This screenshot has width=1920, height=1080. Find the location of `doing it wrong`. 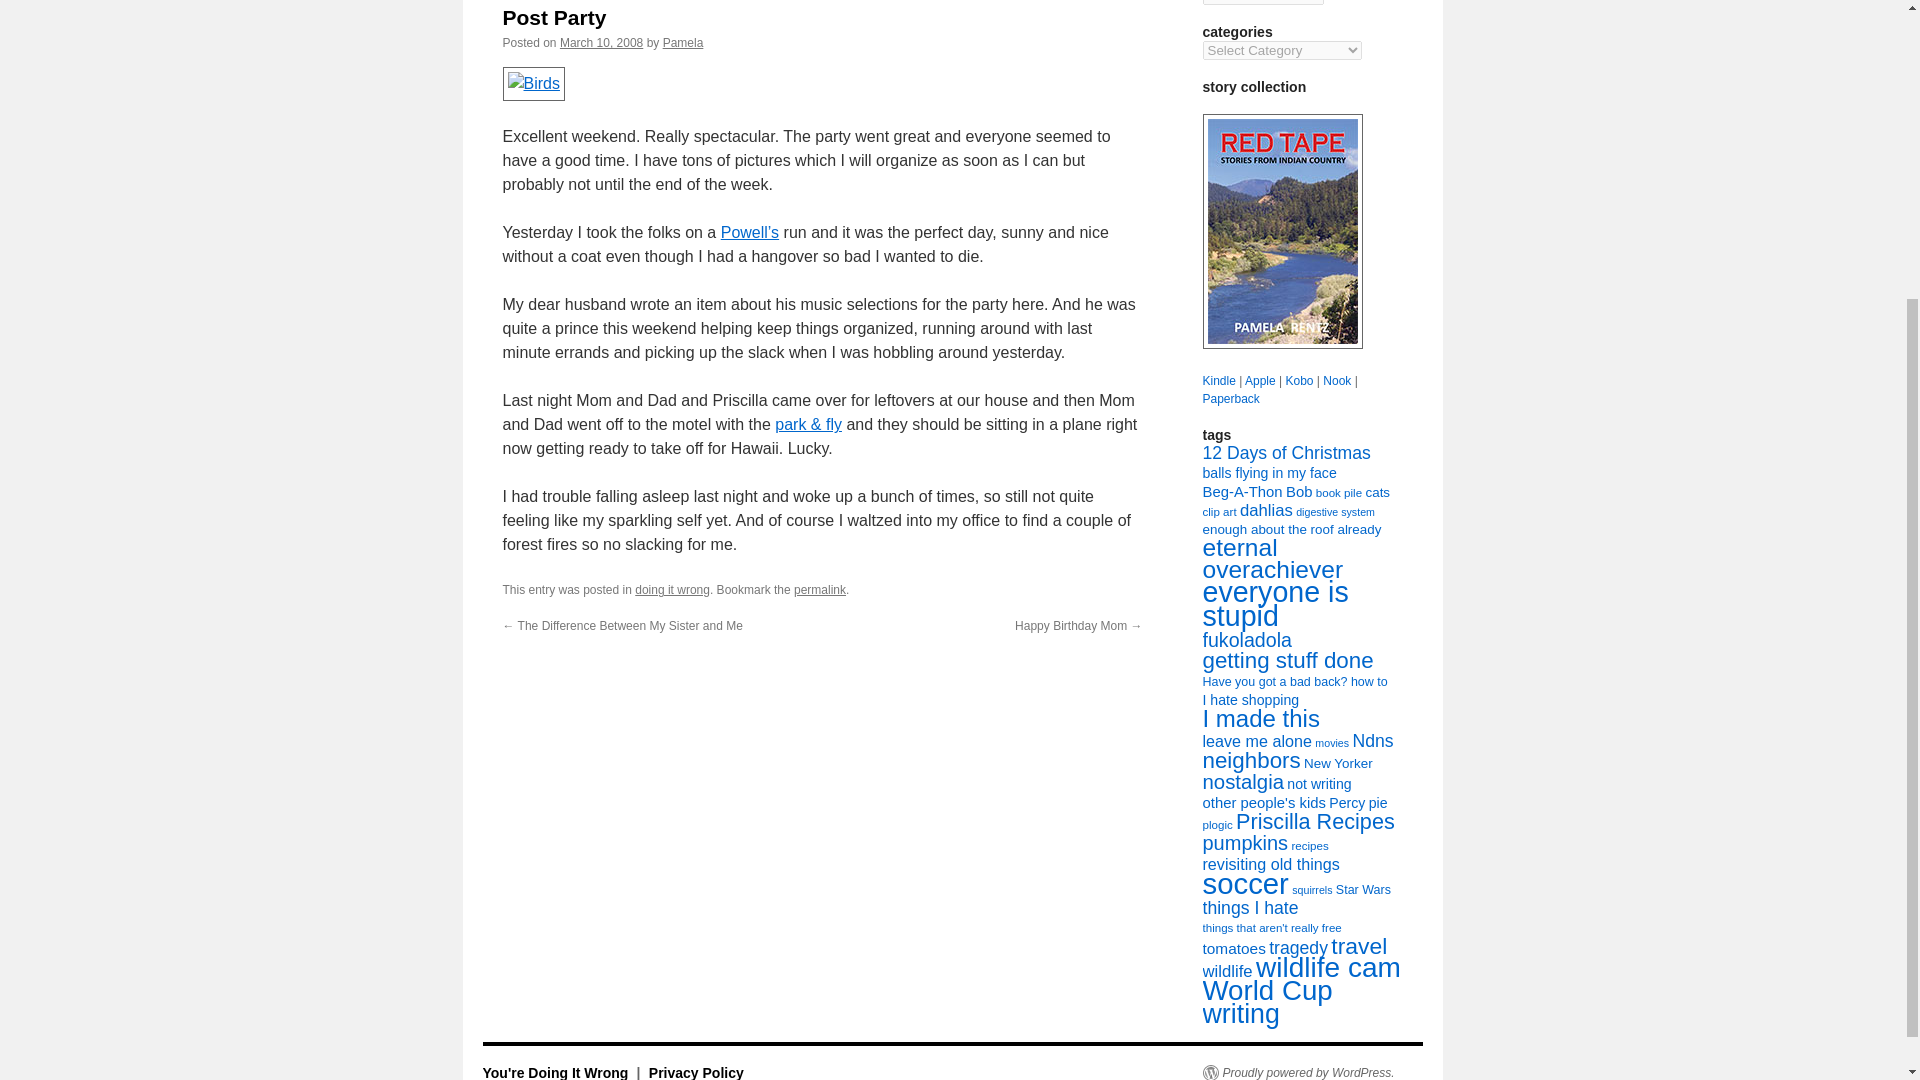

doing it wrong is located at coordinates (672, 590).